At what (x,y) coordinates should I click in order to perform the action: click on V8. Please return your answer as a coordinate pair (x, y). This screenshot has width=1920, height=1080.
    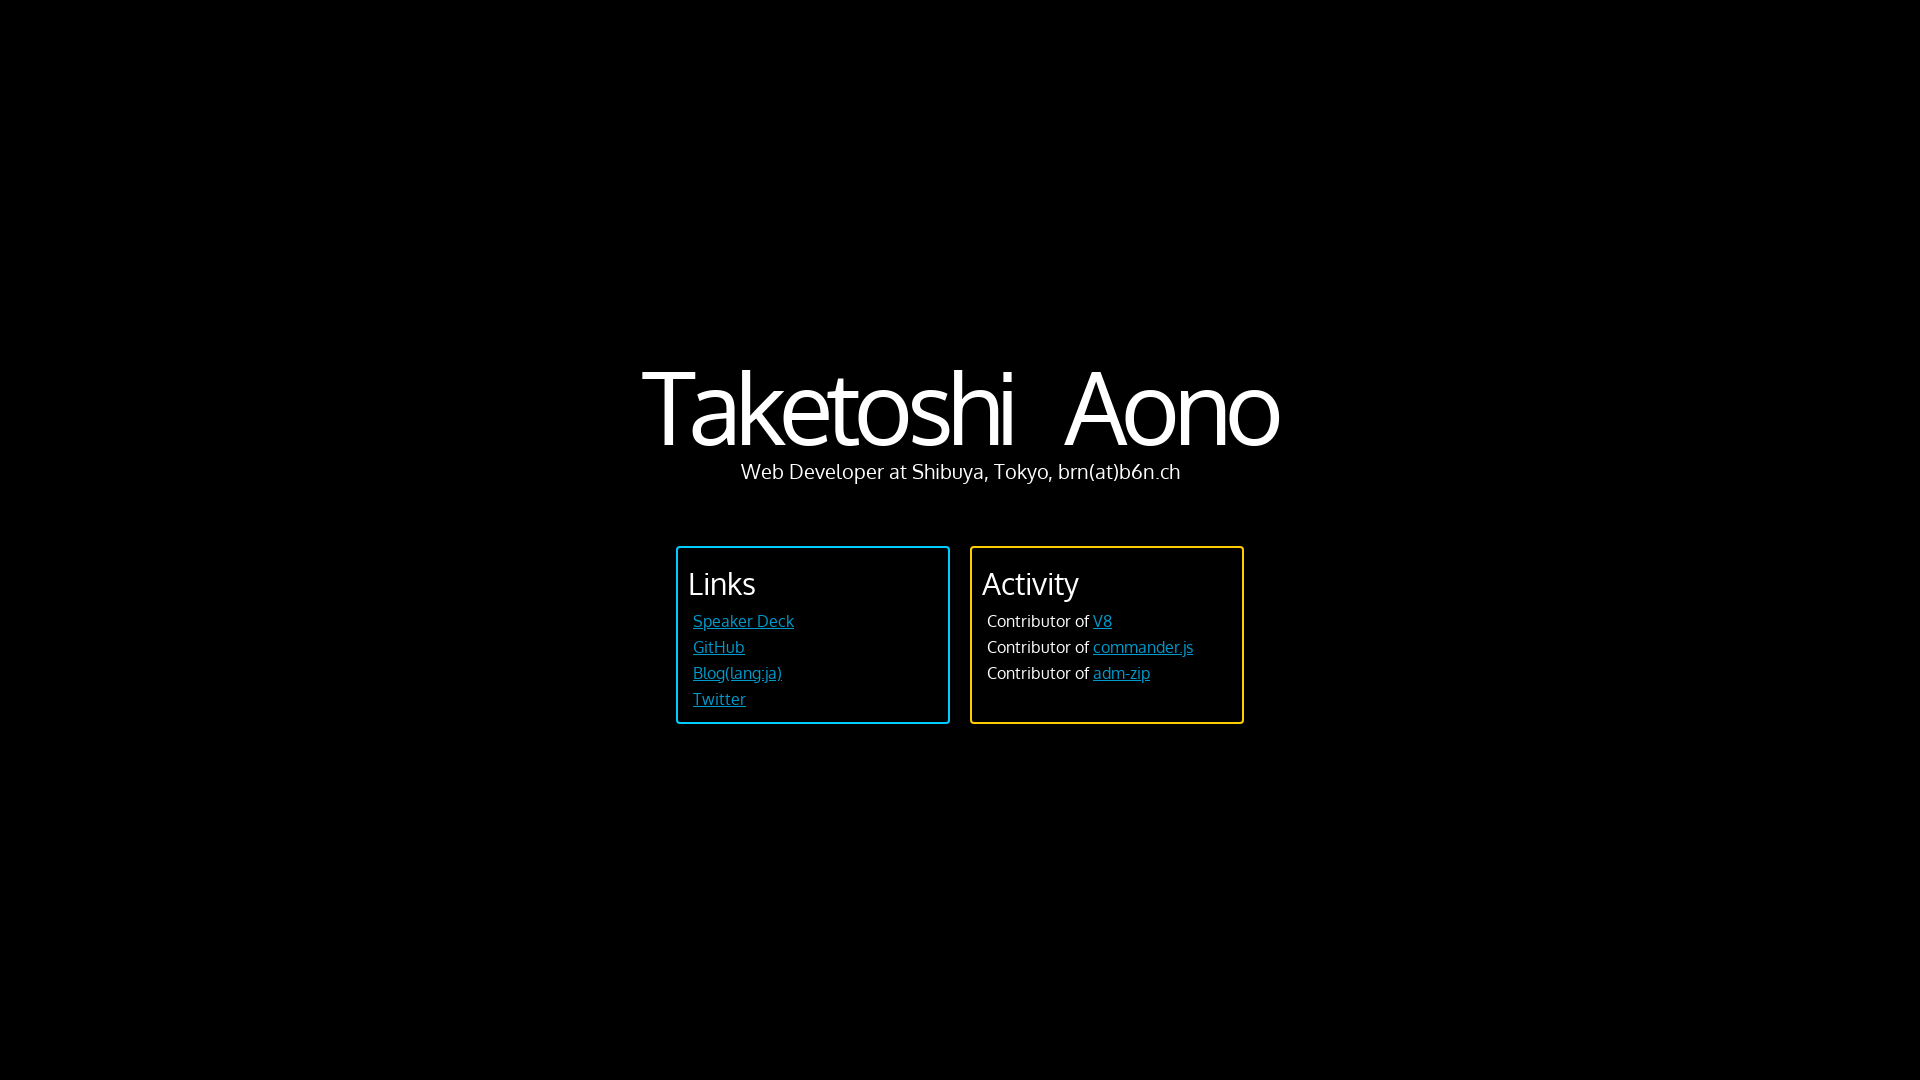
    Looking at the image, I should click on (1102, 621).